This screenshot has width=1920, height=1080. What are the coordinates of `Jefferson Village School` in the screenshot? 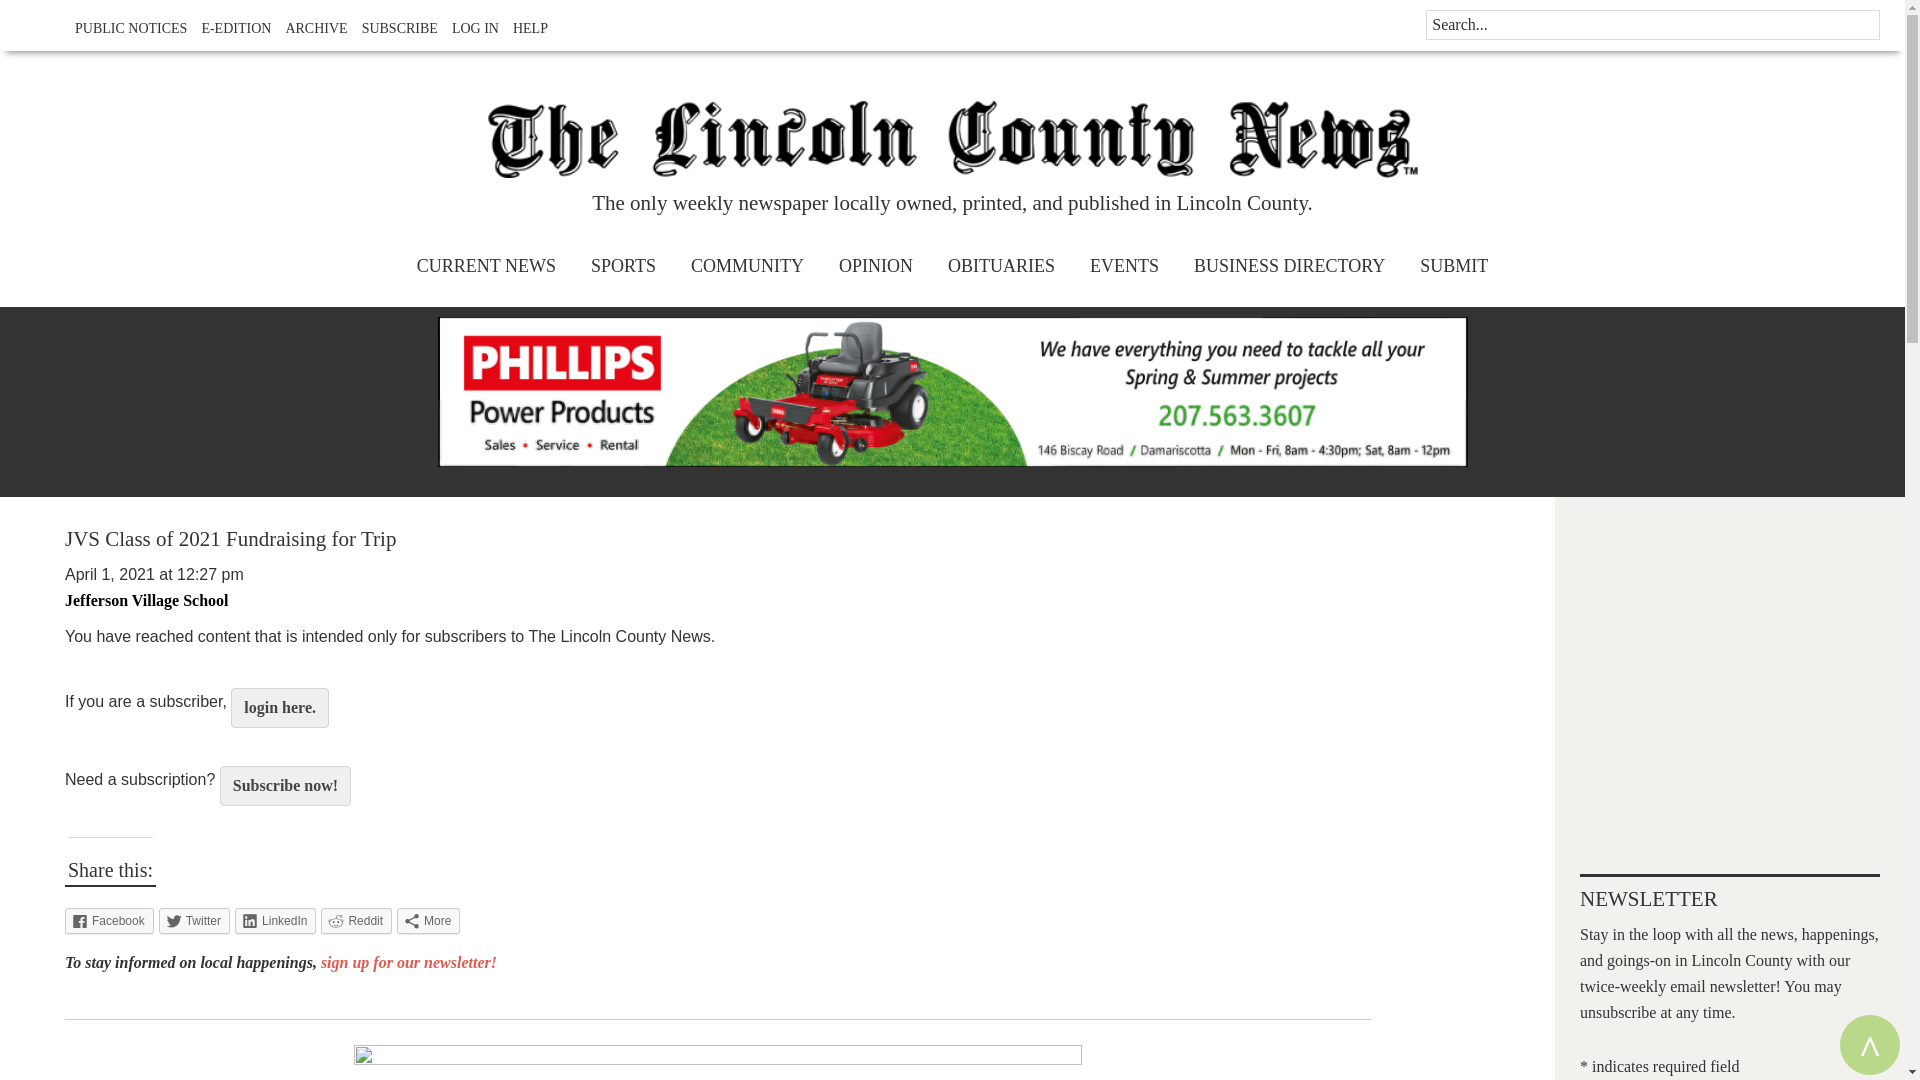 It's located at (146, 600).